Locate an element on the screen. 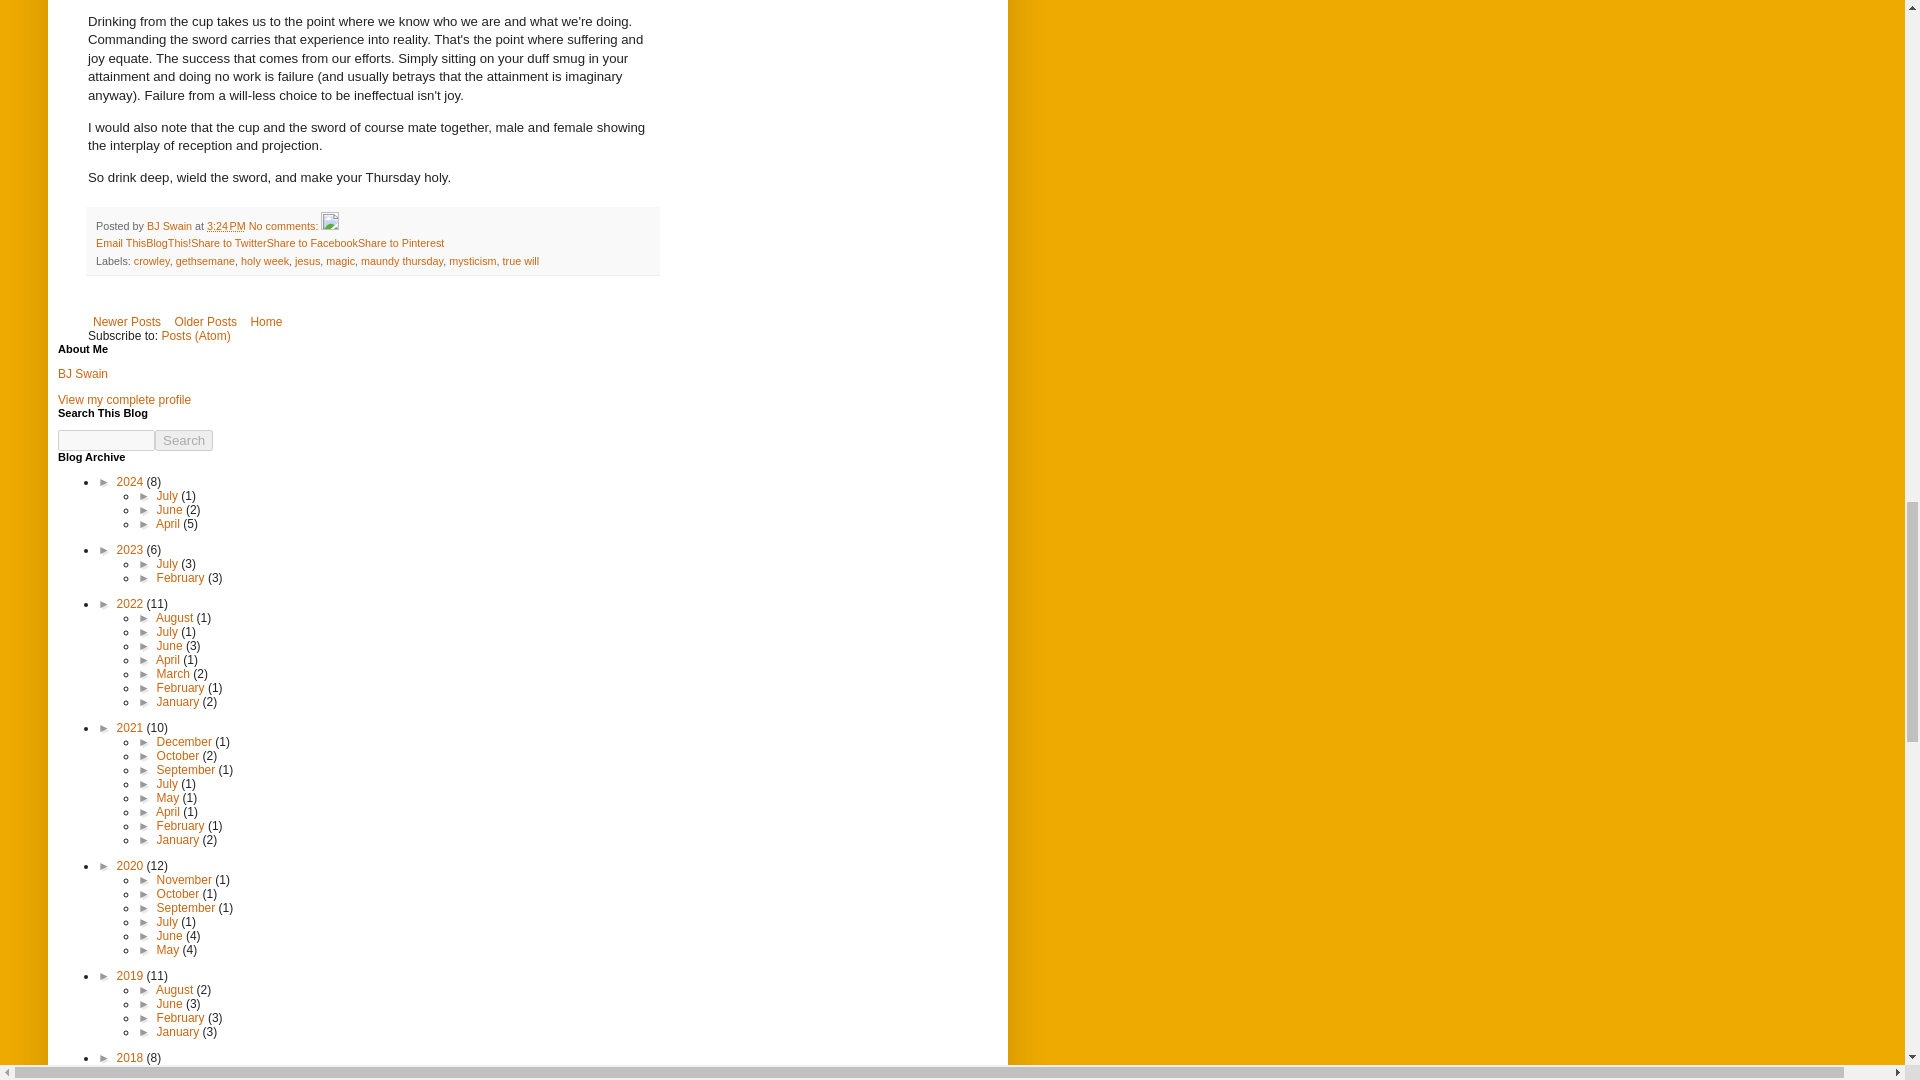  Share to Facebook is located at coordinates (312, 242).